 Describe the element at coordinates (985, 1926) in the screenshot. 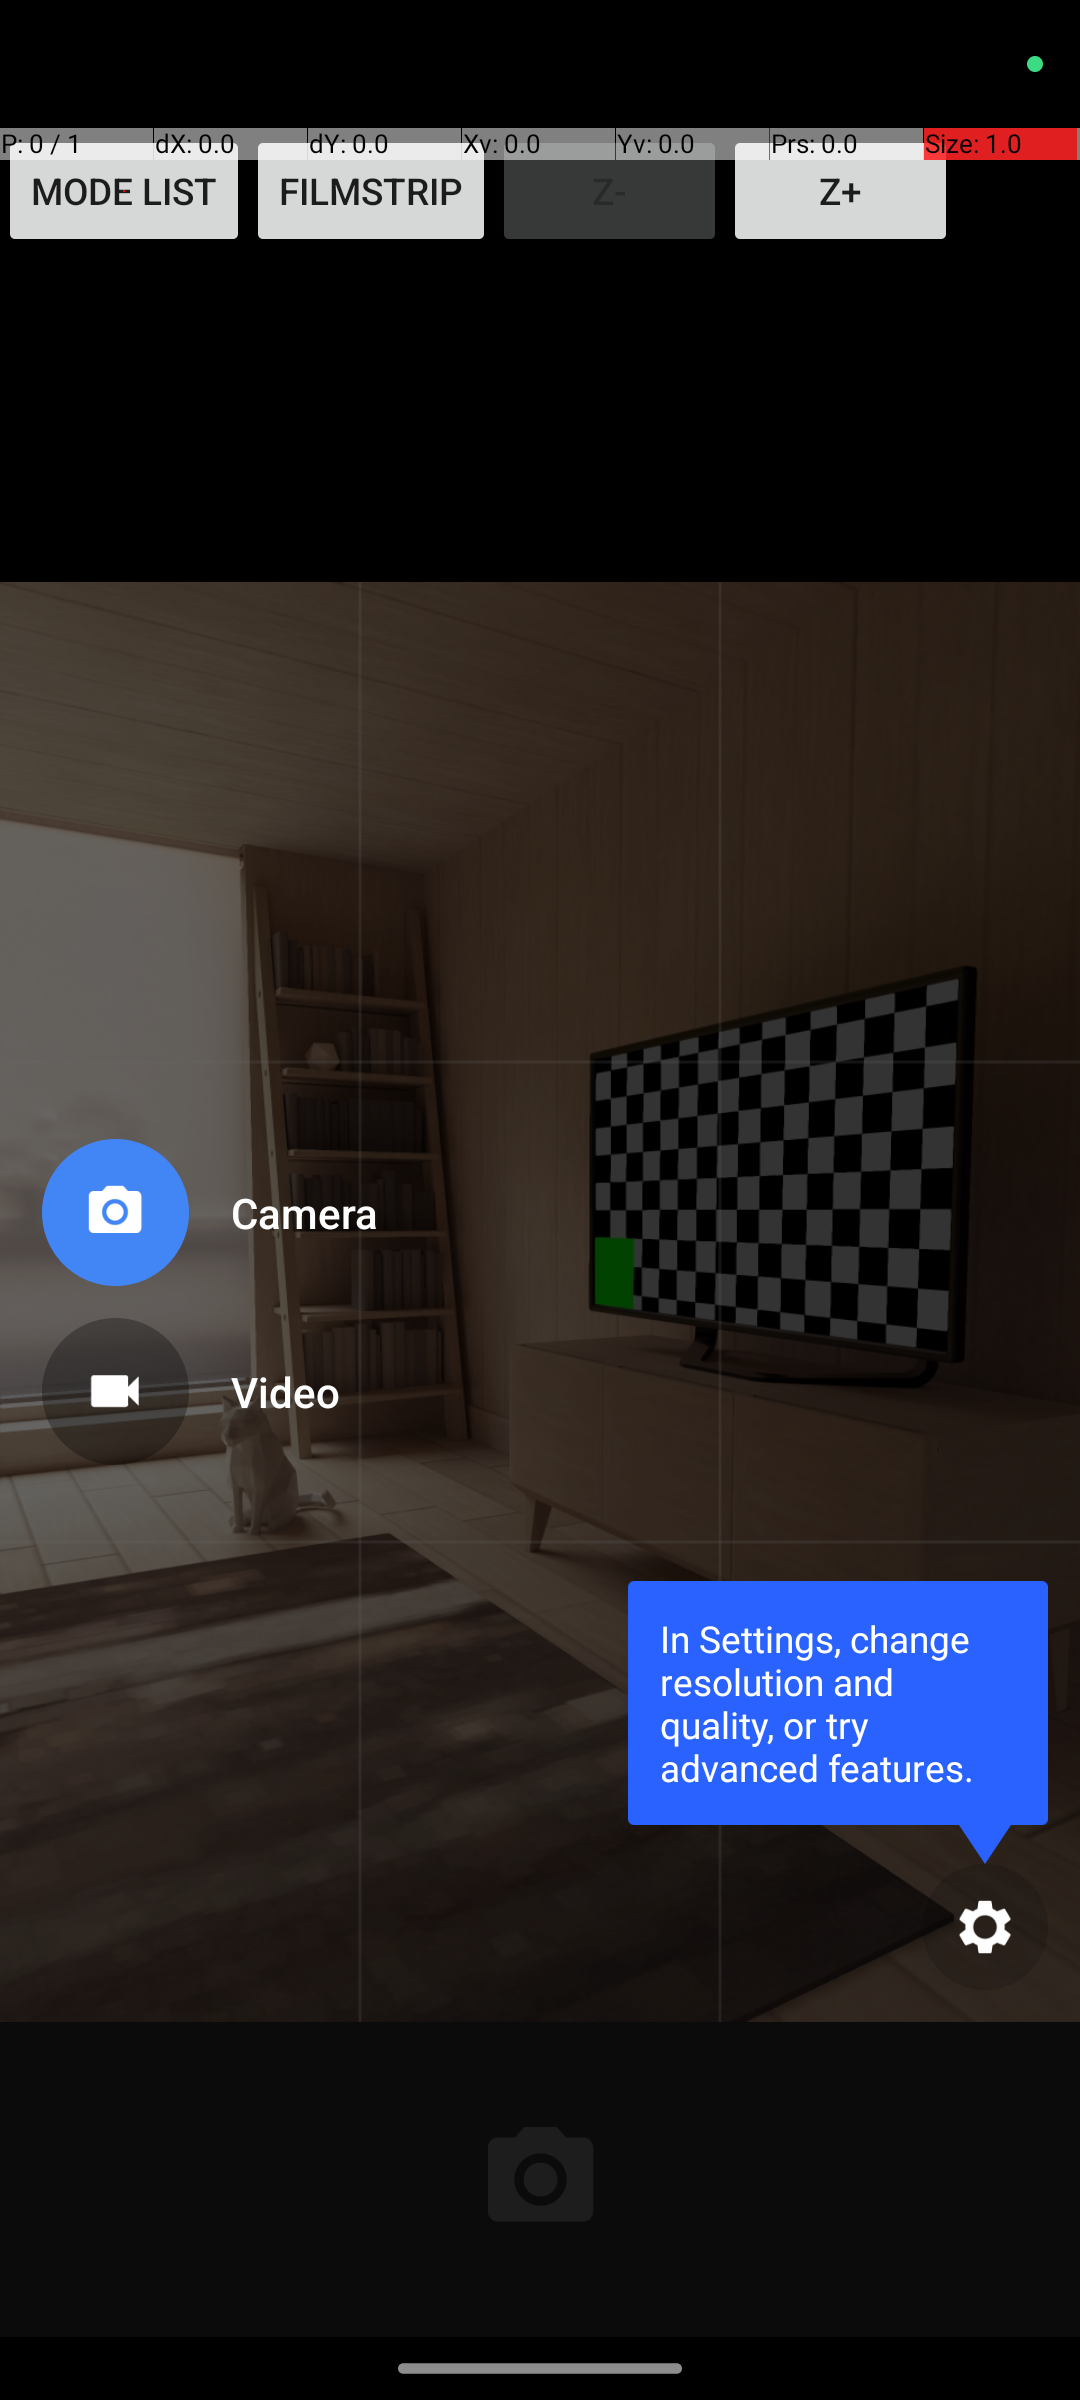

I see `Settings` at that location.